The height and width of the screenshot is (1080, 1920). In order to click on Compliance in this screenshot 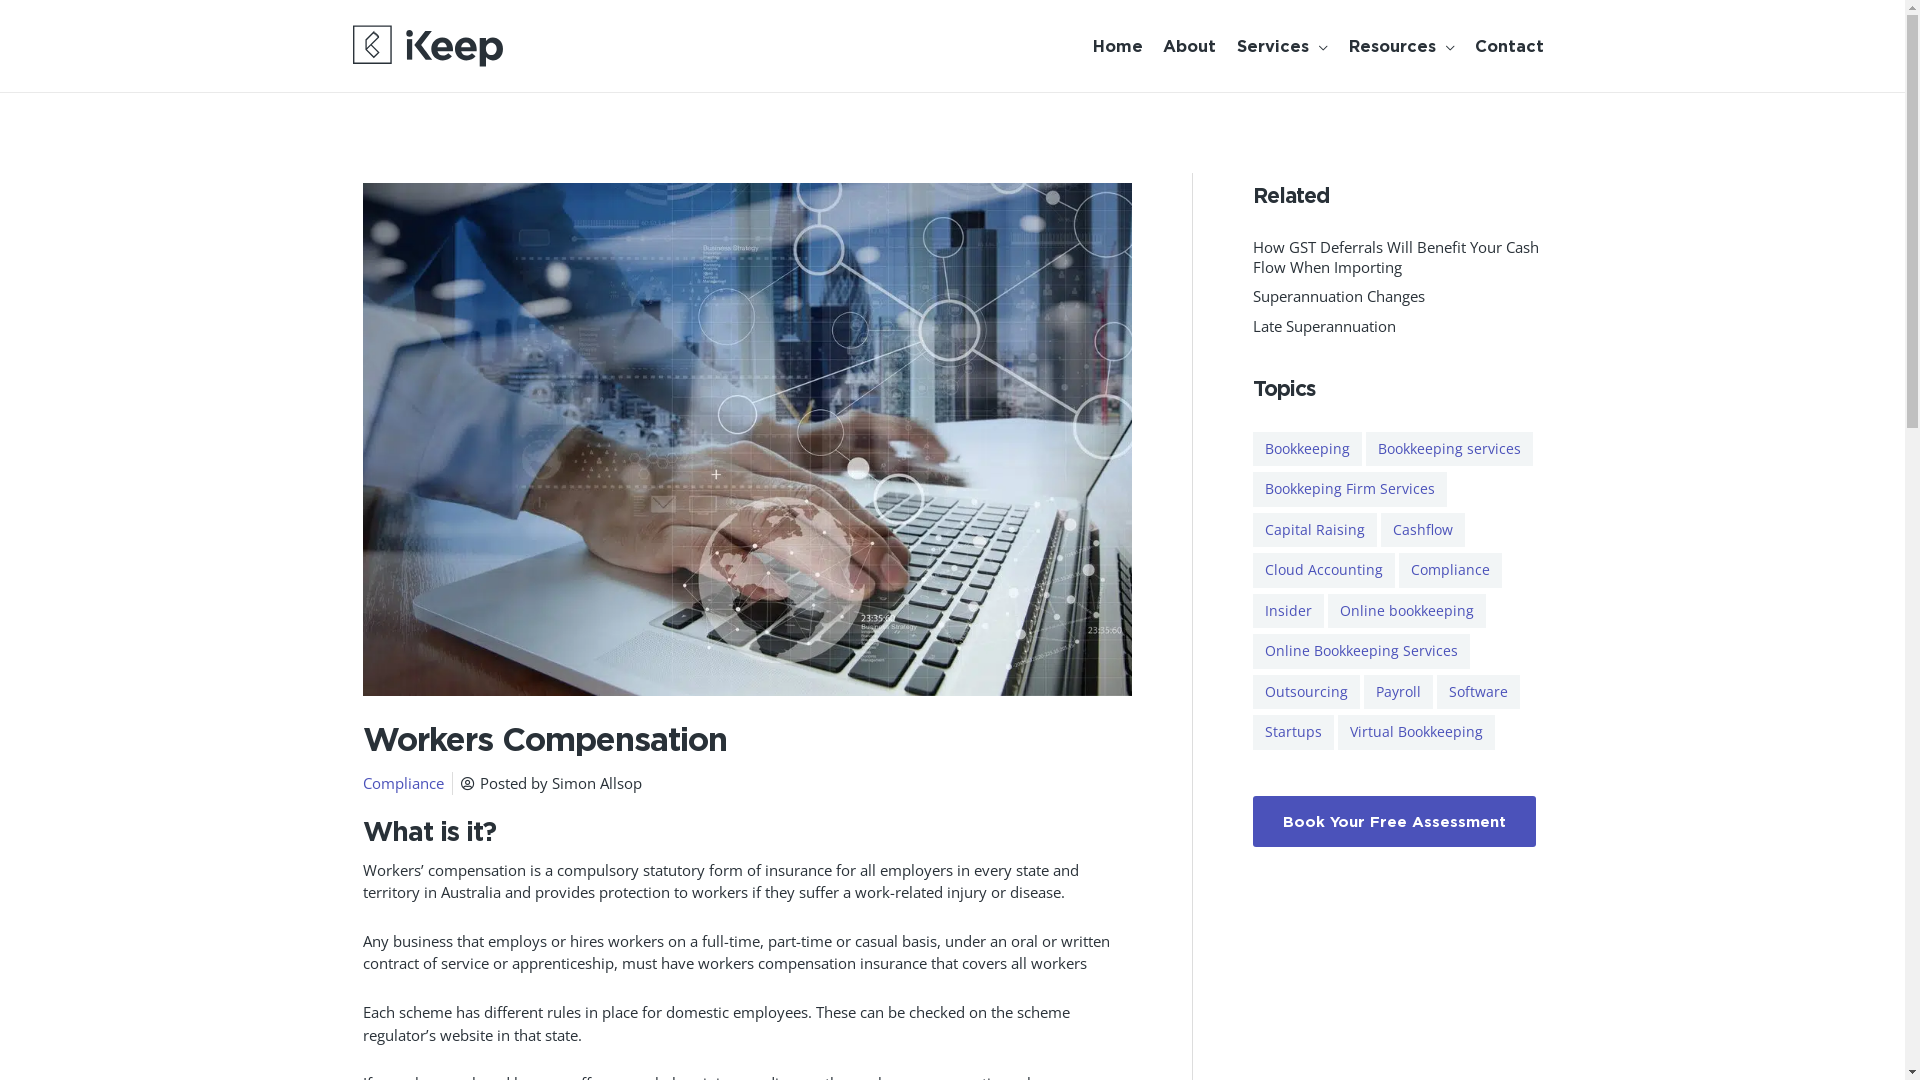, I will do `click(402, 783)`.